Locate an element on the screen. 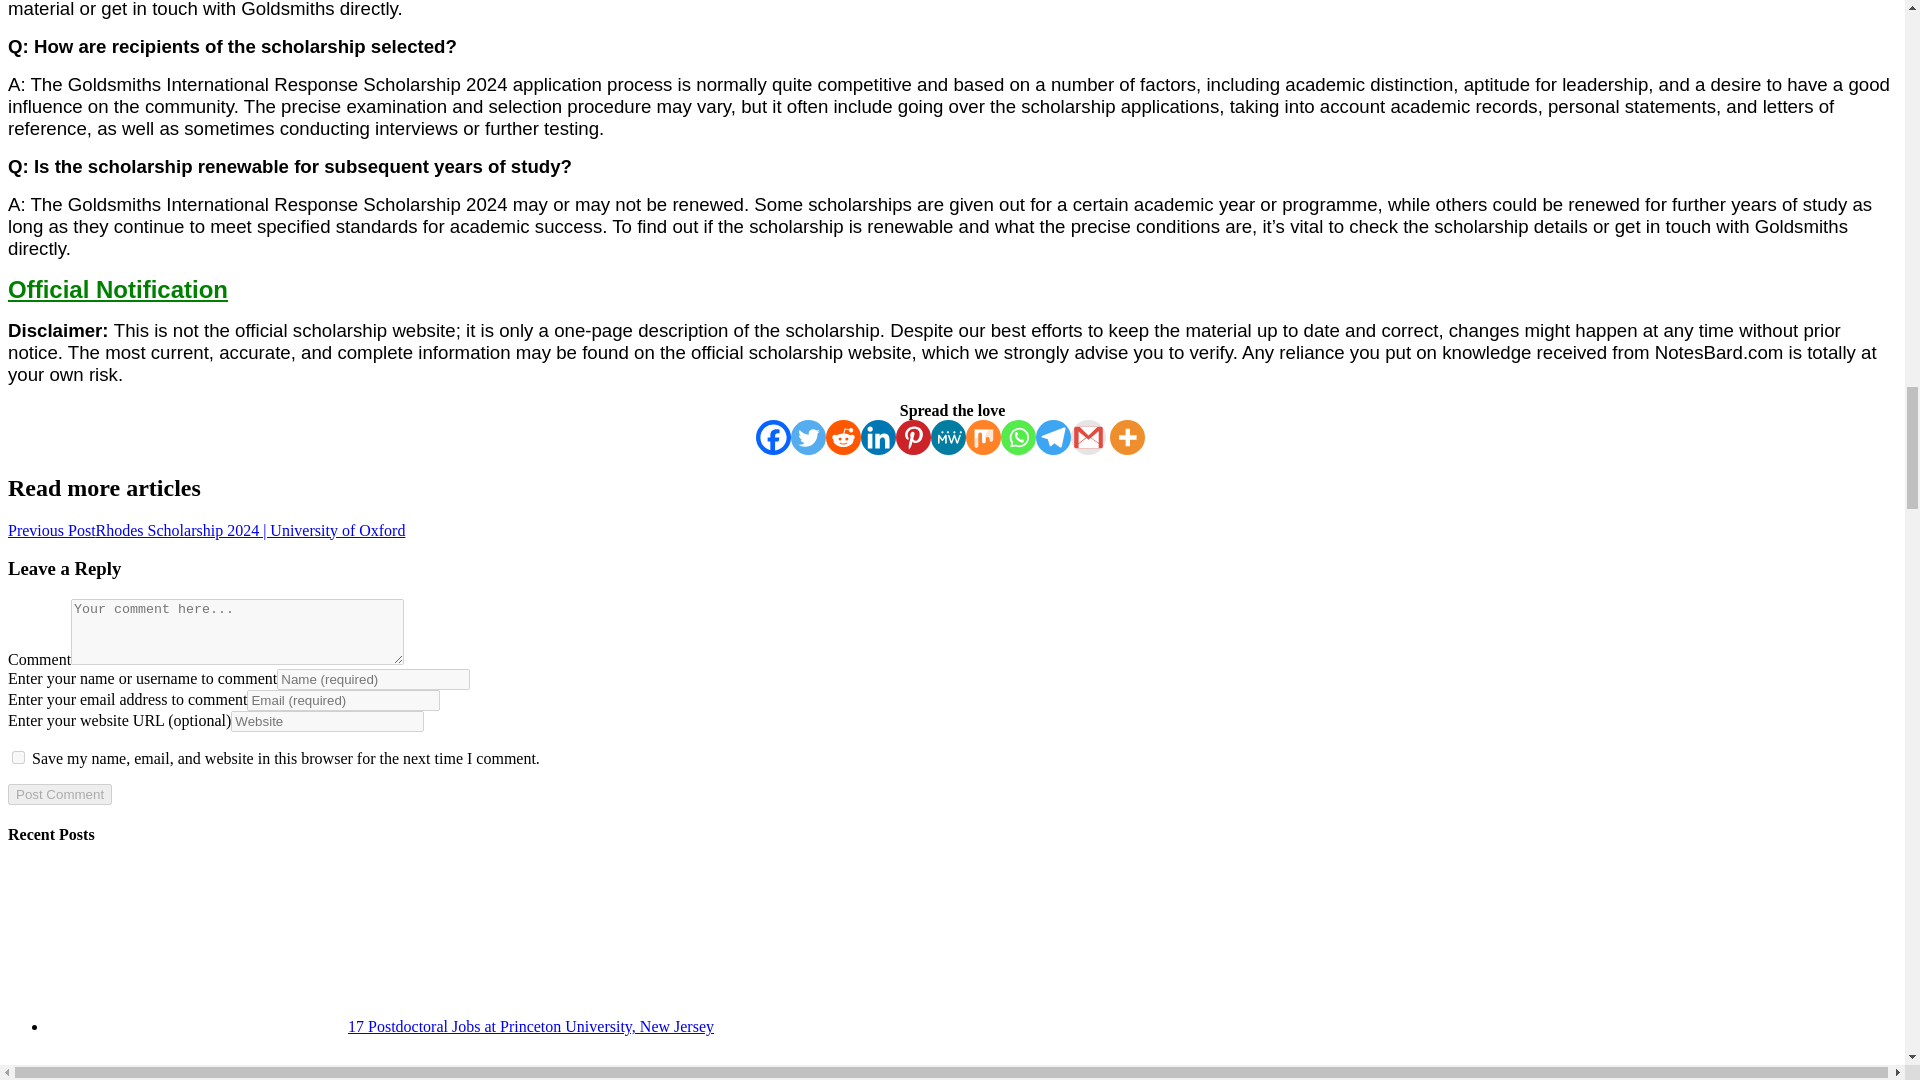  Post Comment is located at coordinates (59, 794).